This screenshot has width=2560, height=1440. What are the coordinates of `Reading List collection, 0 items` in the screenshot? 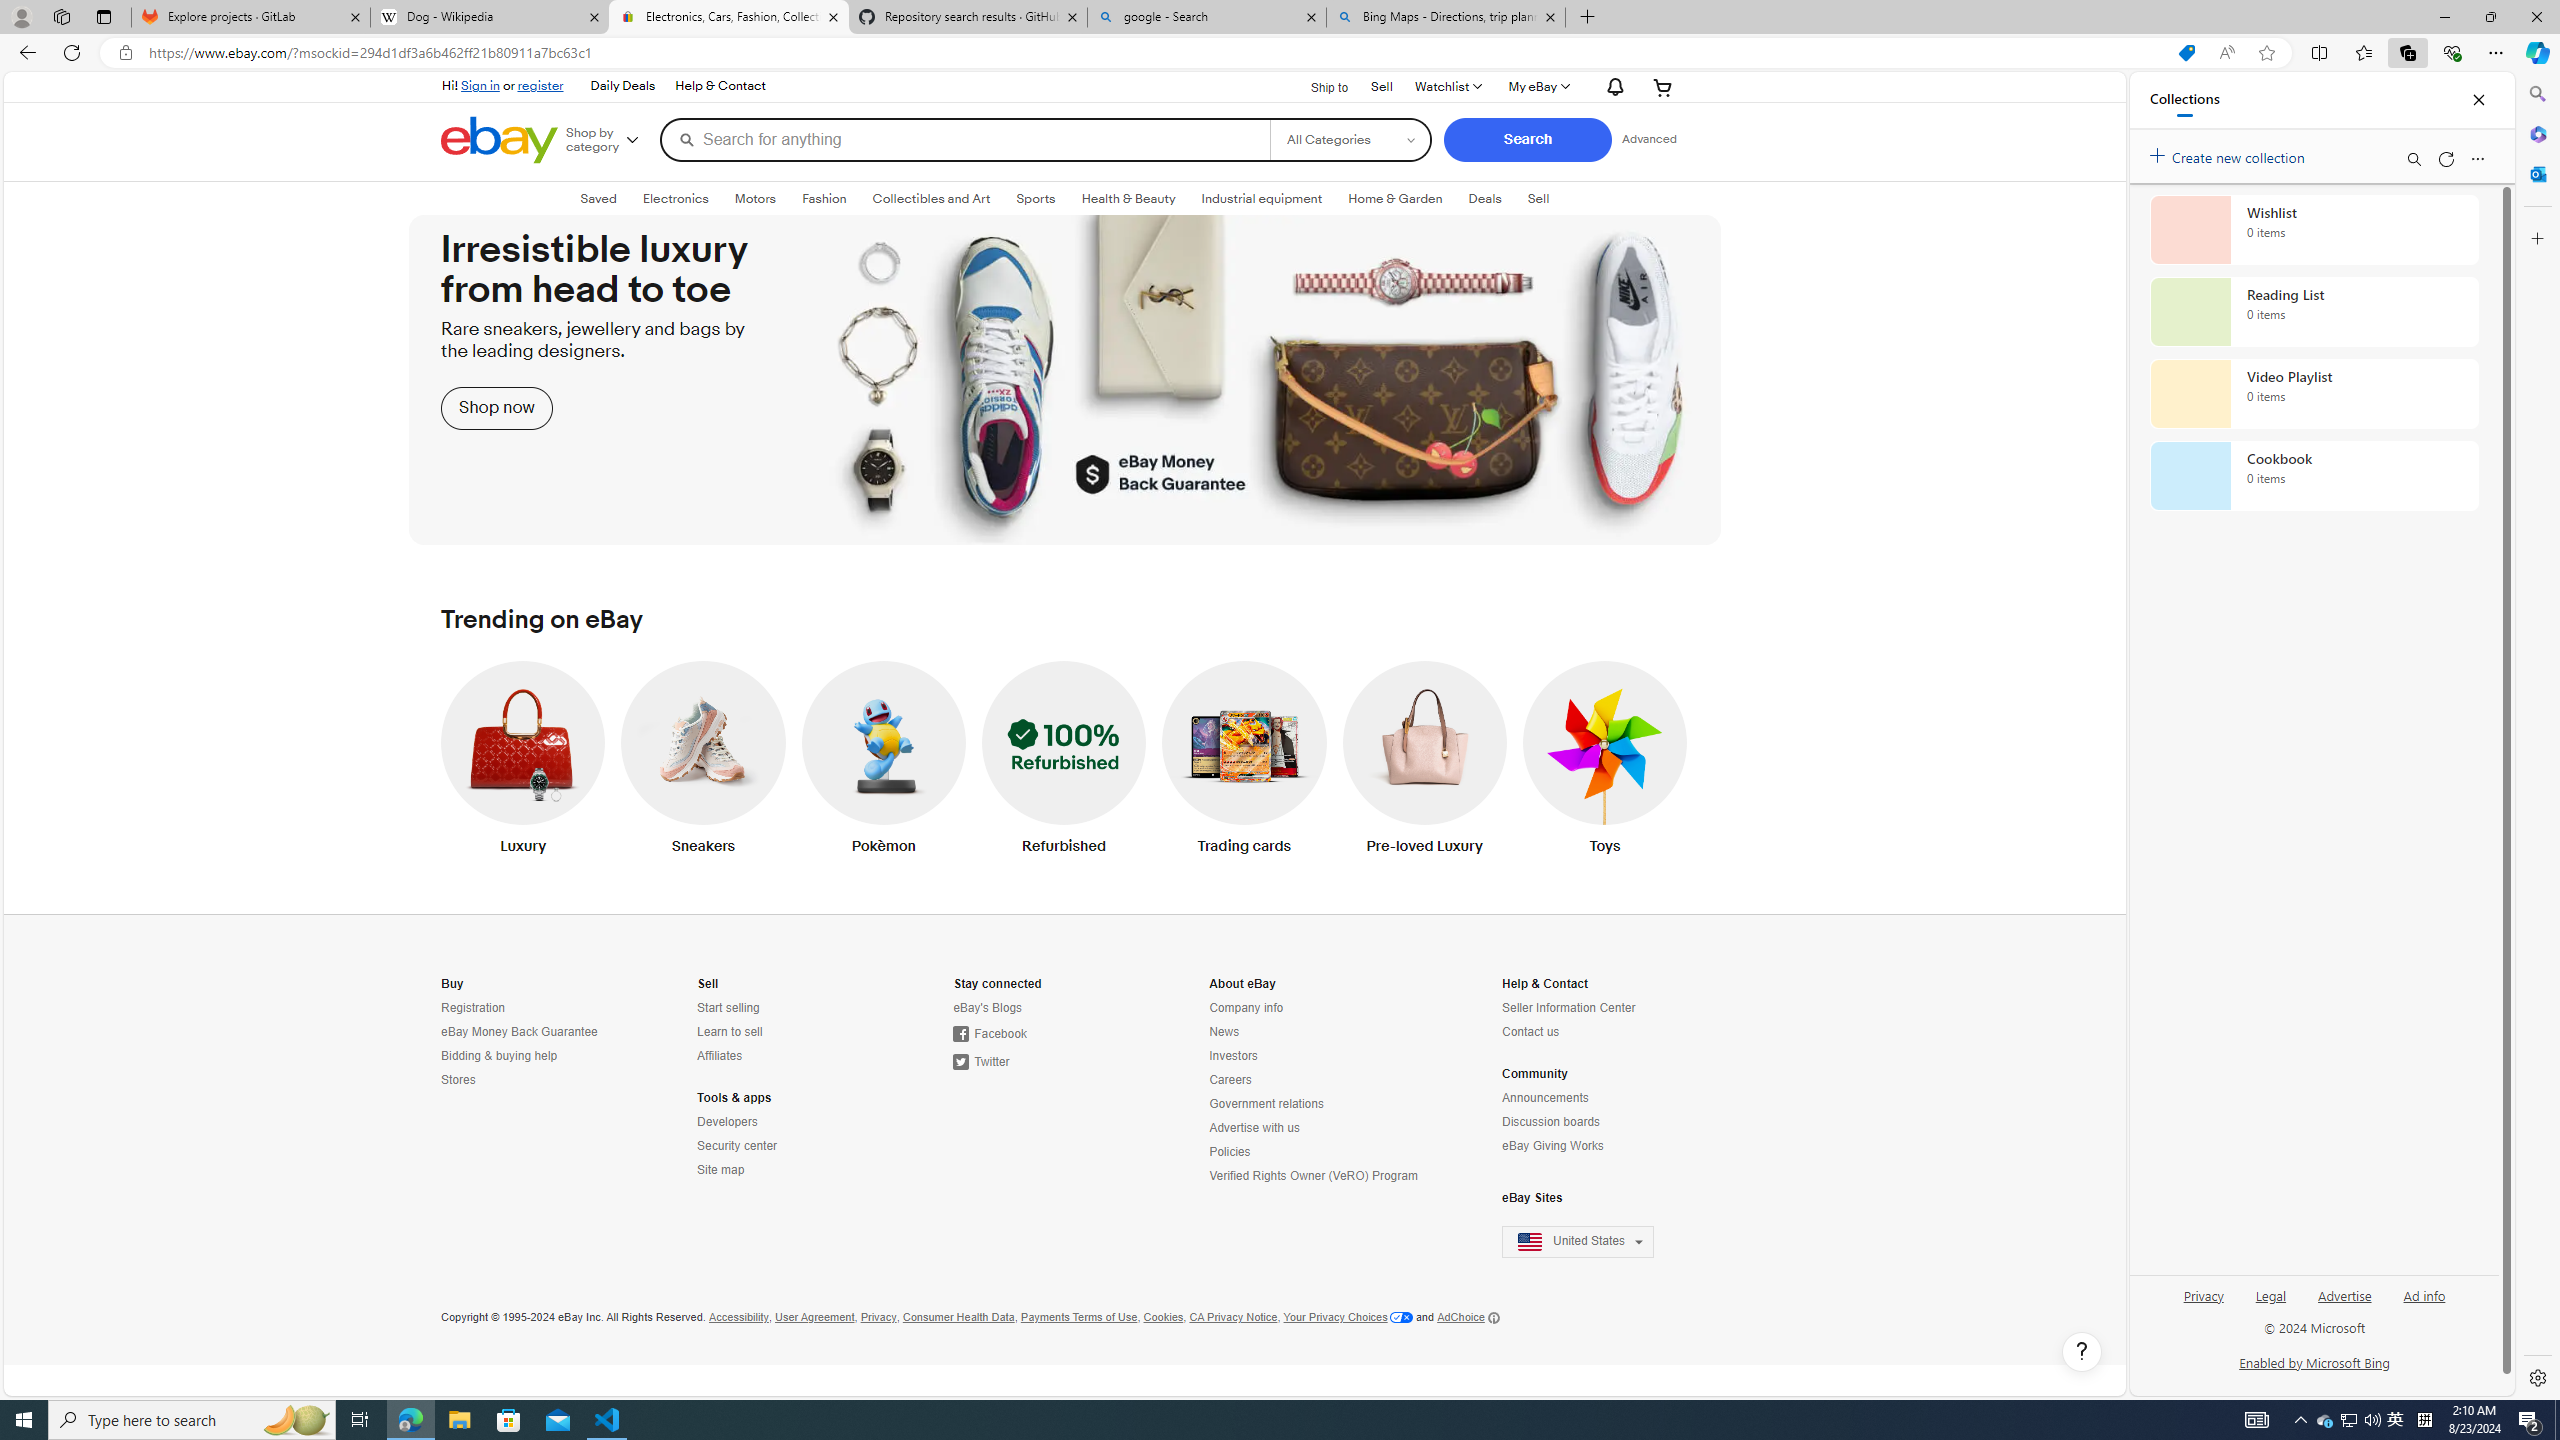 It's located at (2314, 312).